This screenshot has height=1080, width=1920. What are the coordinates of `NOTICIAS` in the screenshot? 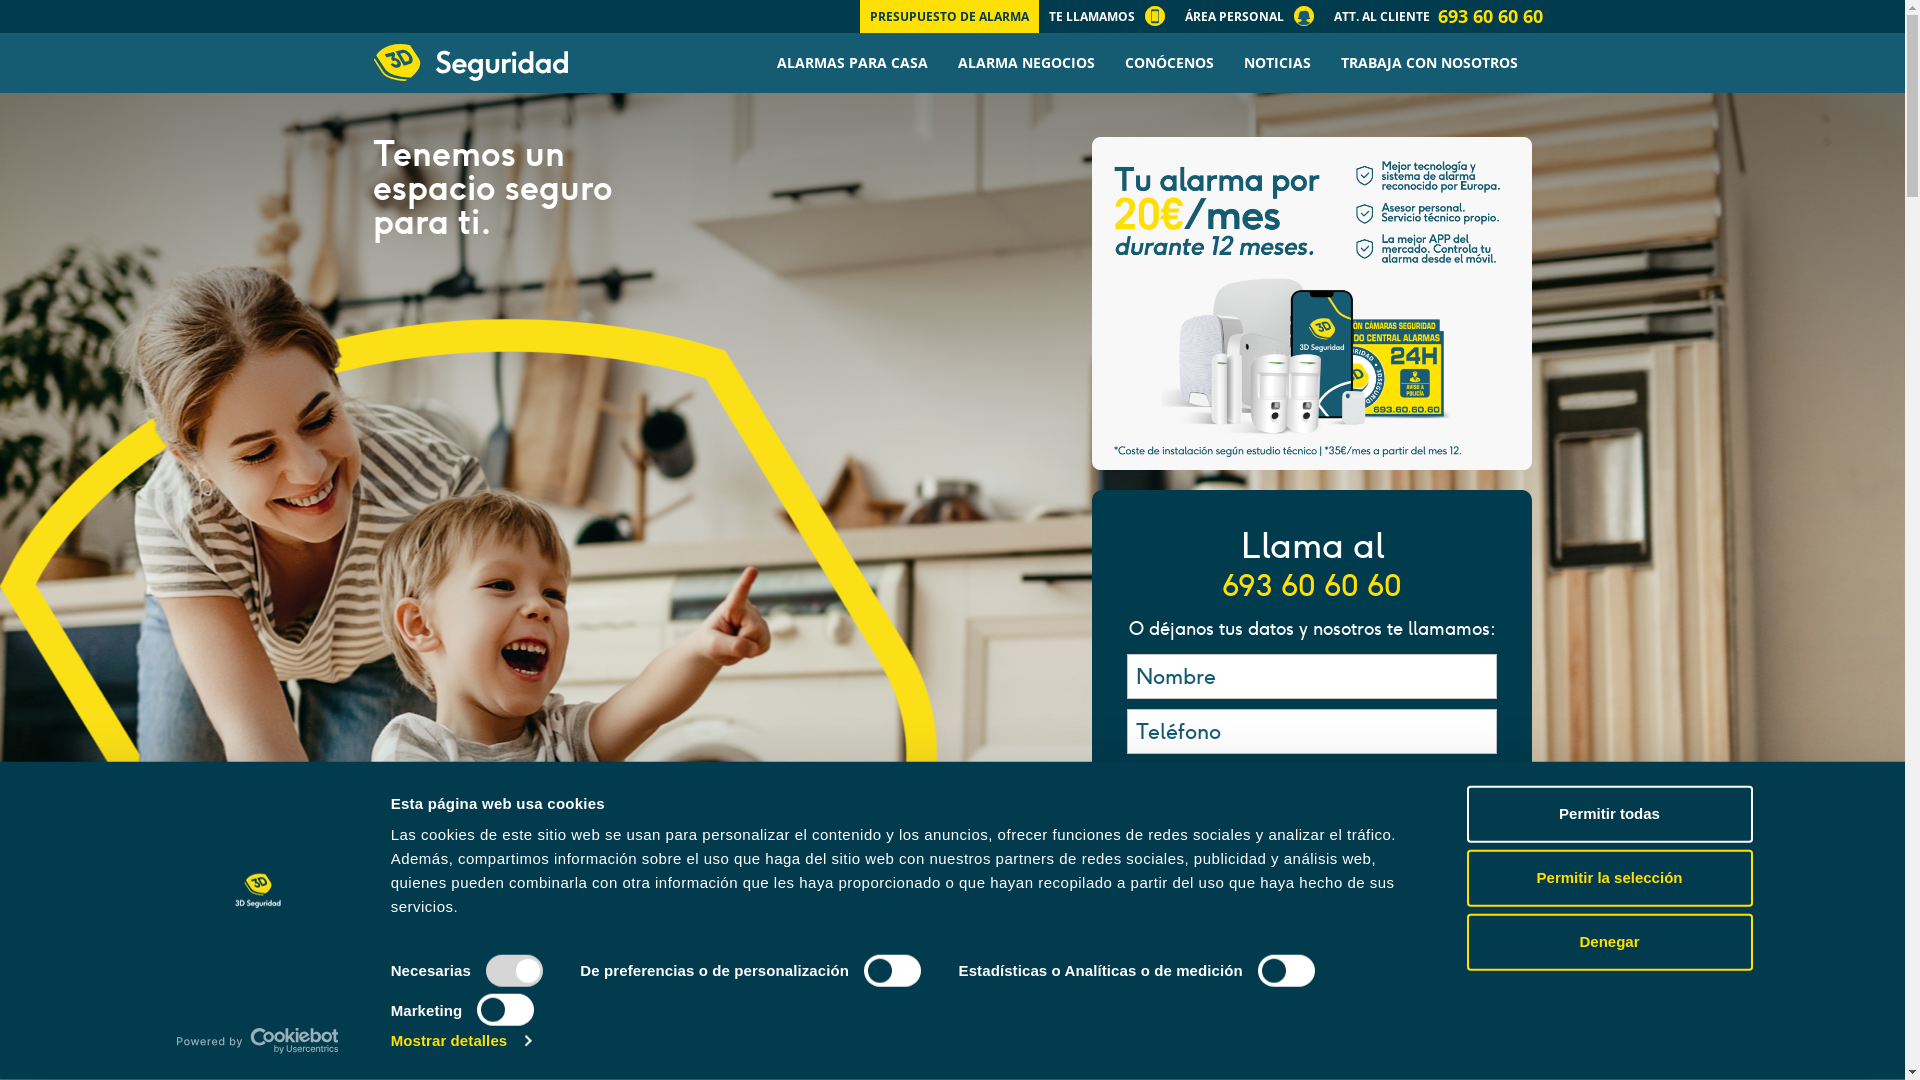 It's located at (1276, 63).